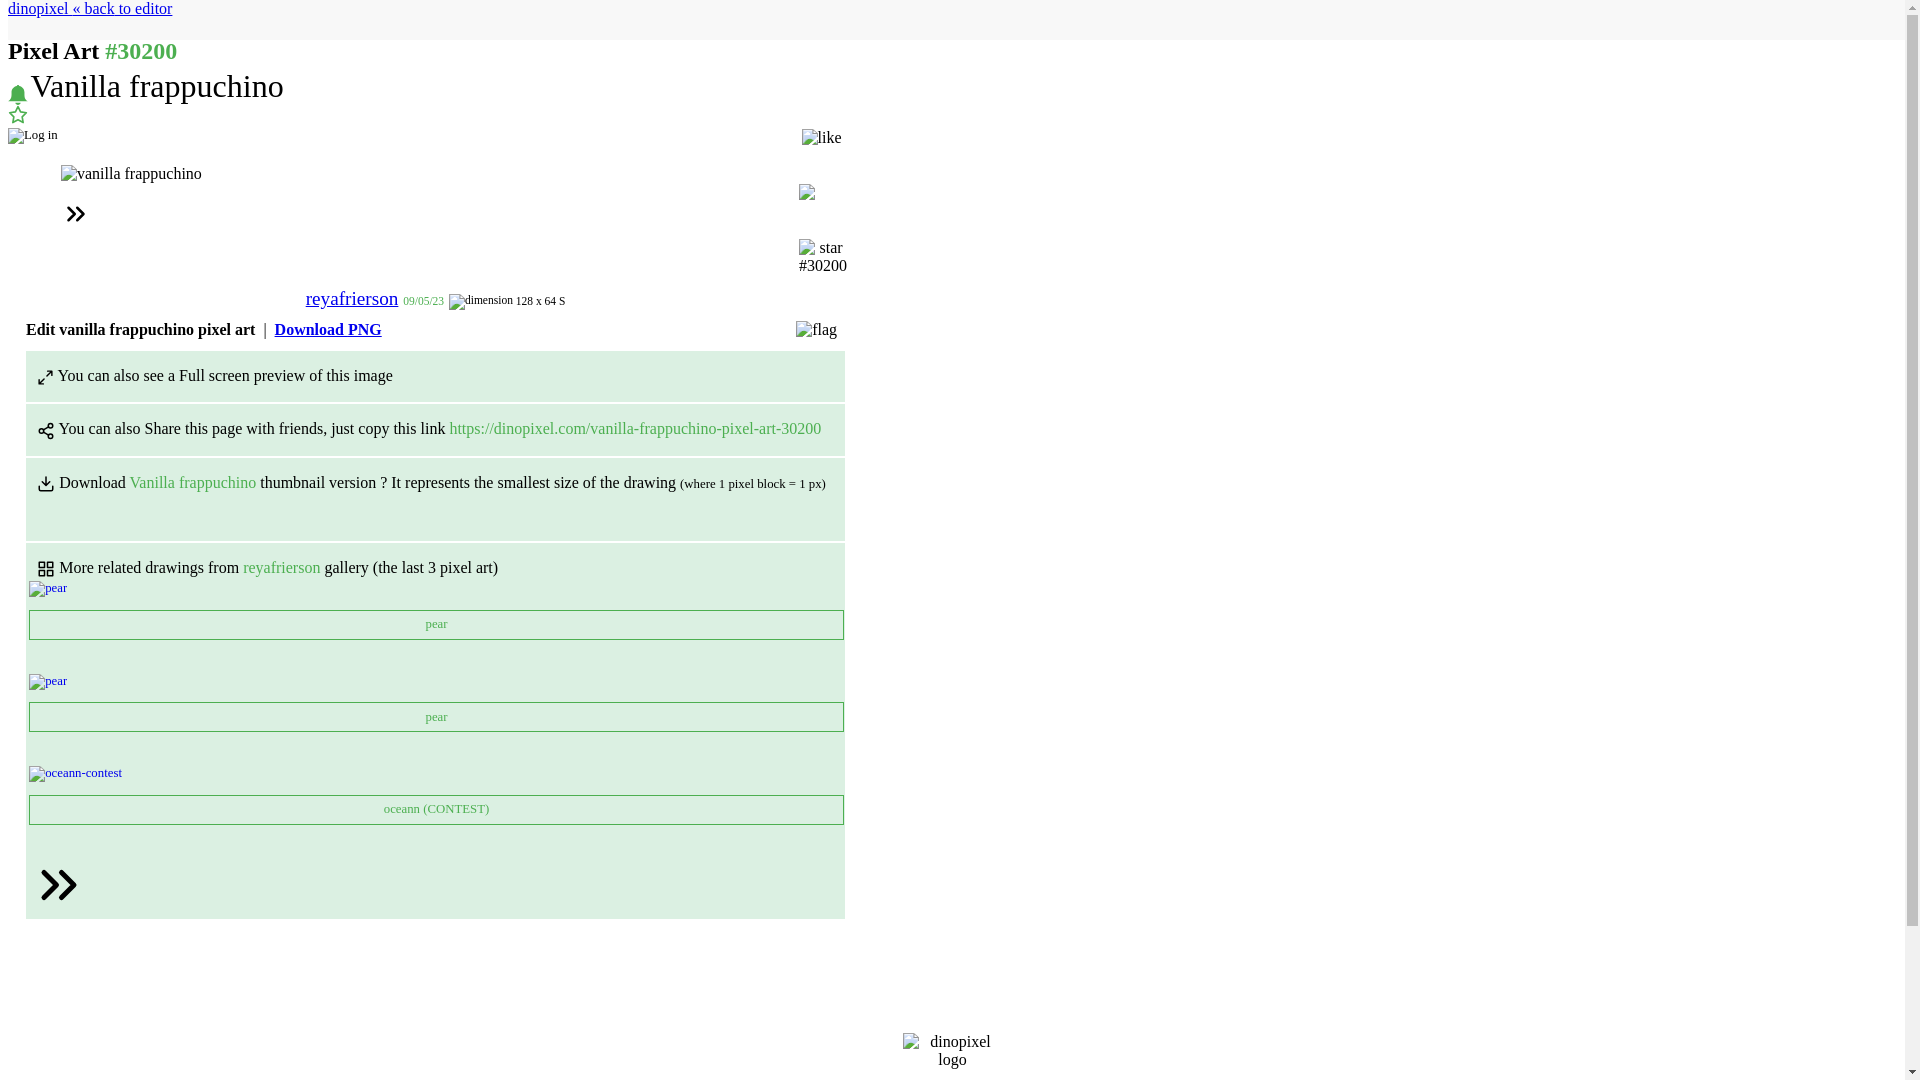 Image resolution: width=1920 pixels, height=1080 pixels. What do you see at coordinates (48, 682) in the screenshot?
I see `Related pixel art : pear` at bounding box center [48, 682].